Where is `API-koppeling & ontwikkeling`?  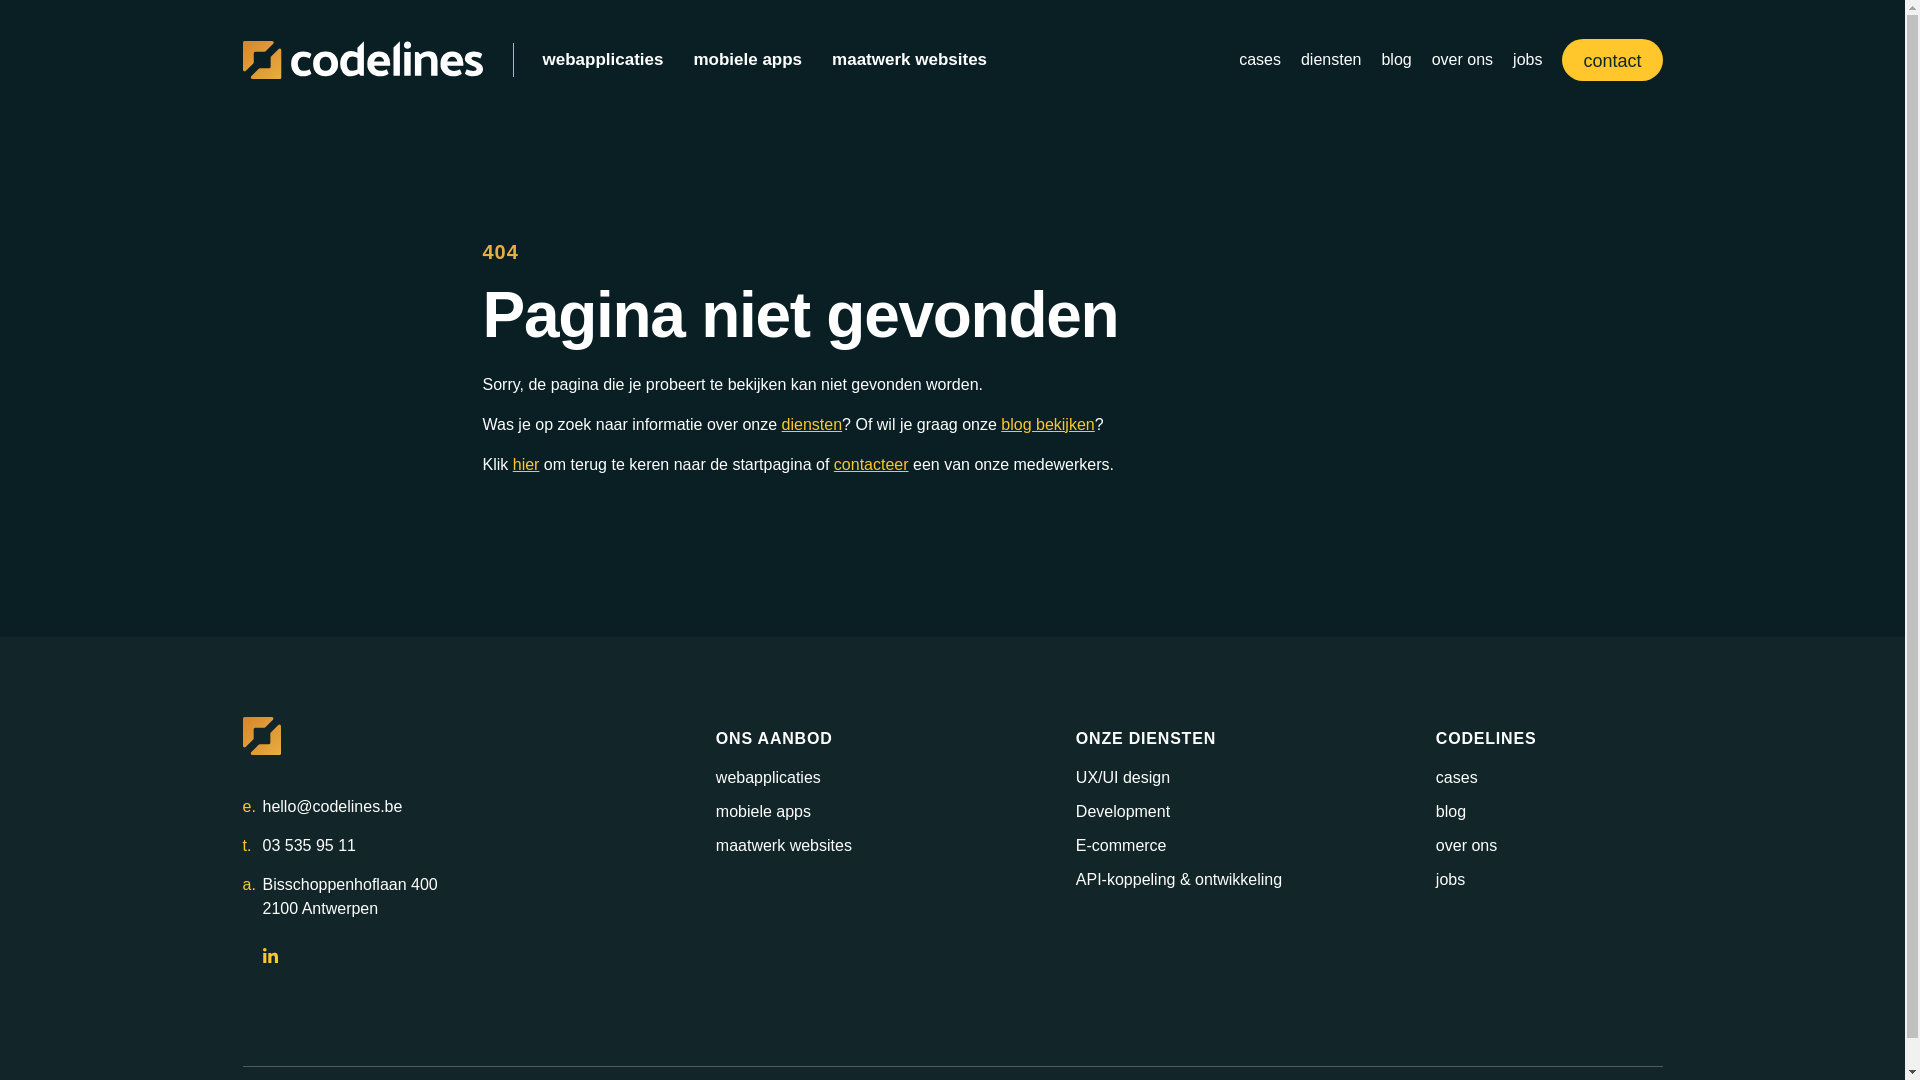 API-koppeling & ontwikkeling is located at coordinates (1179, 880).